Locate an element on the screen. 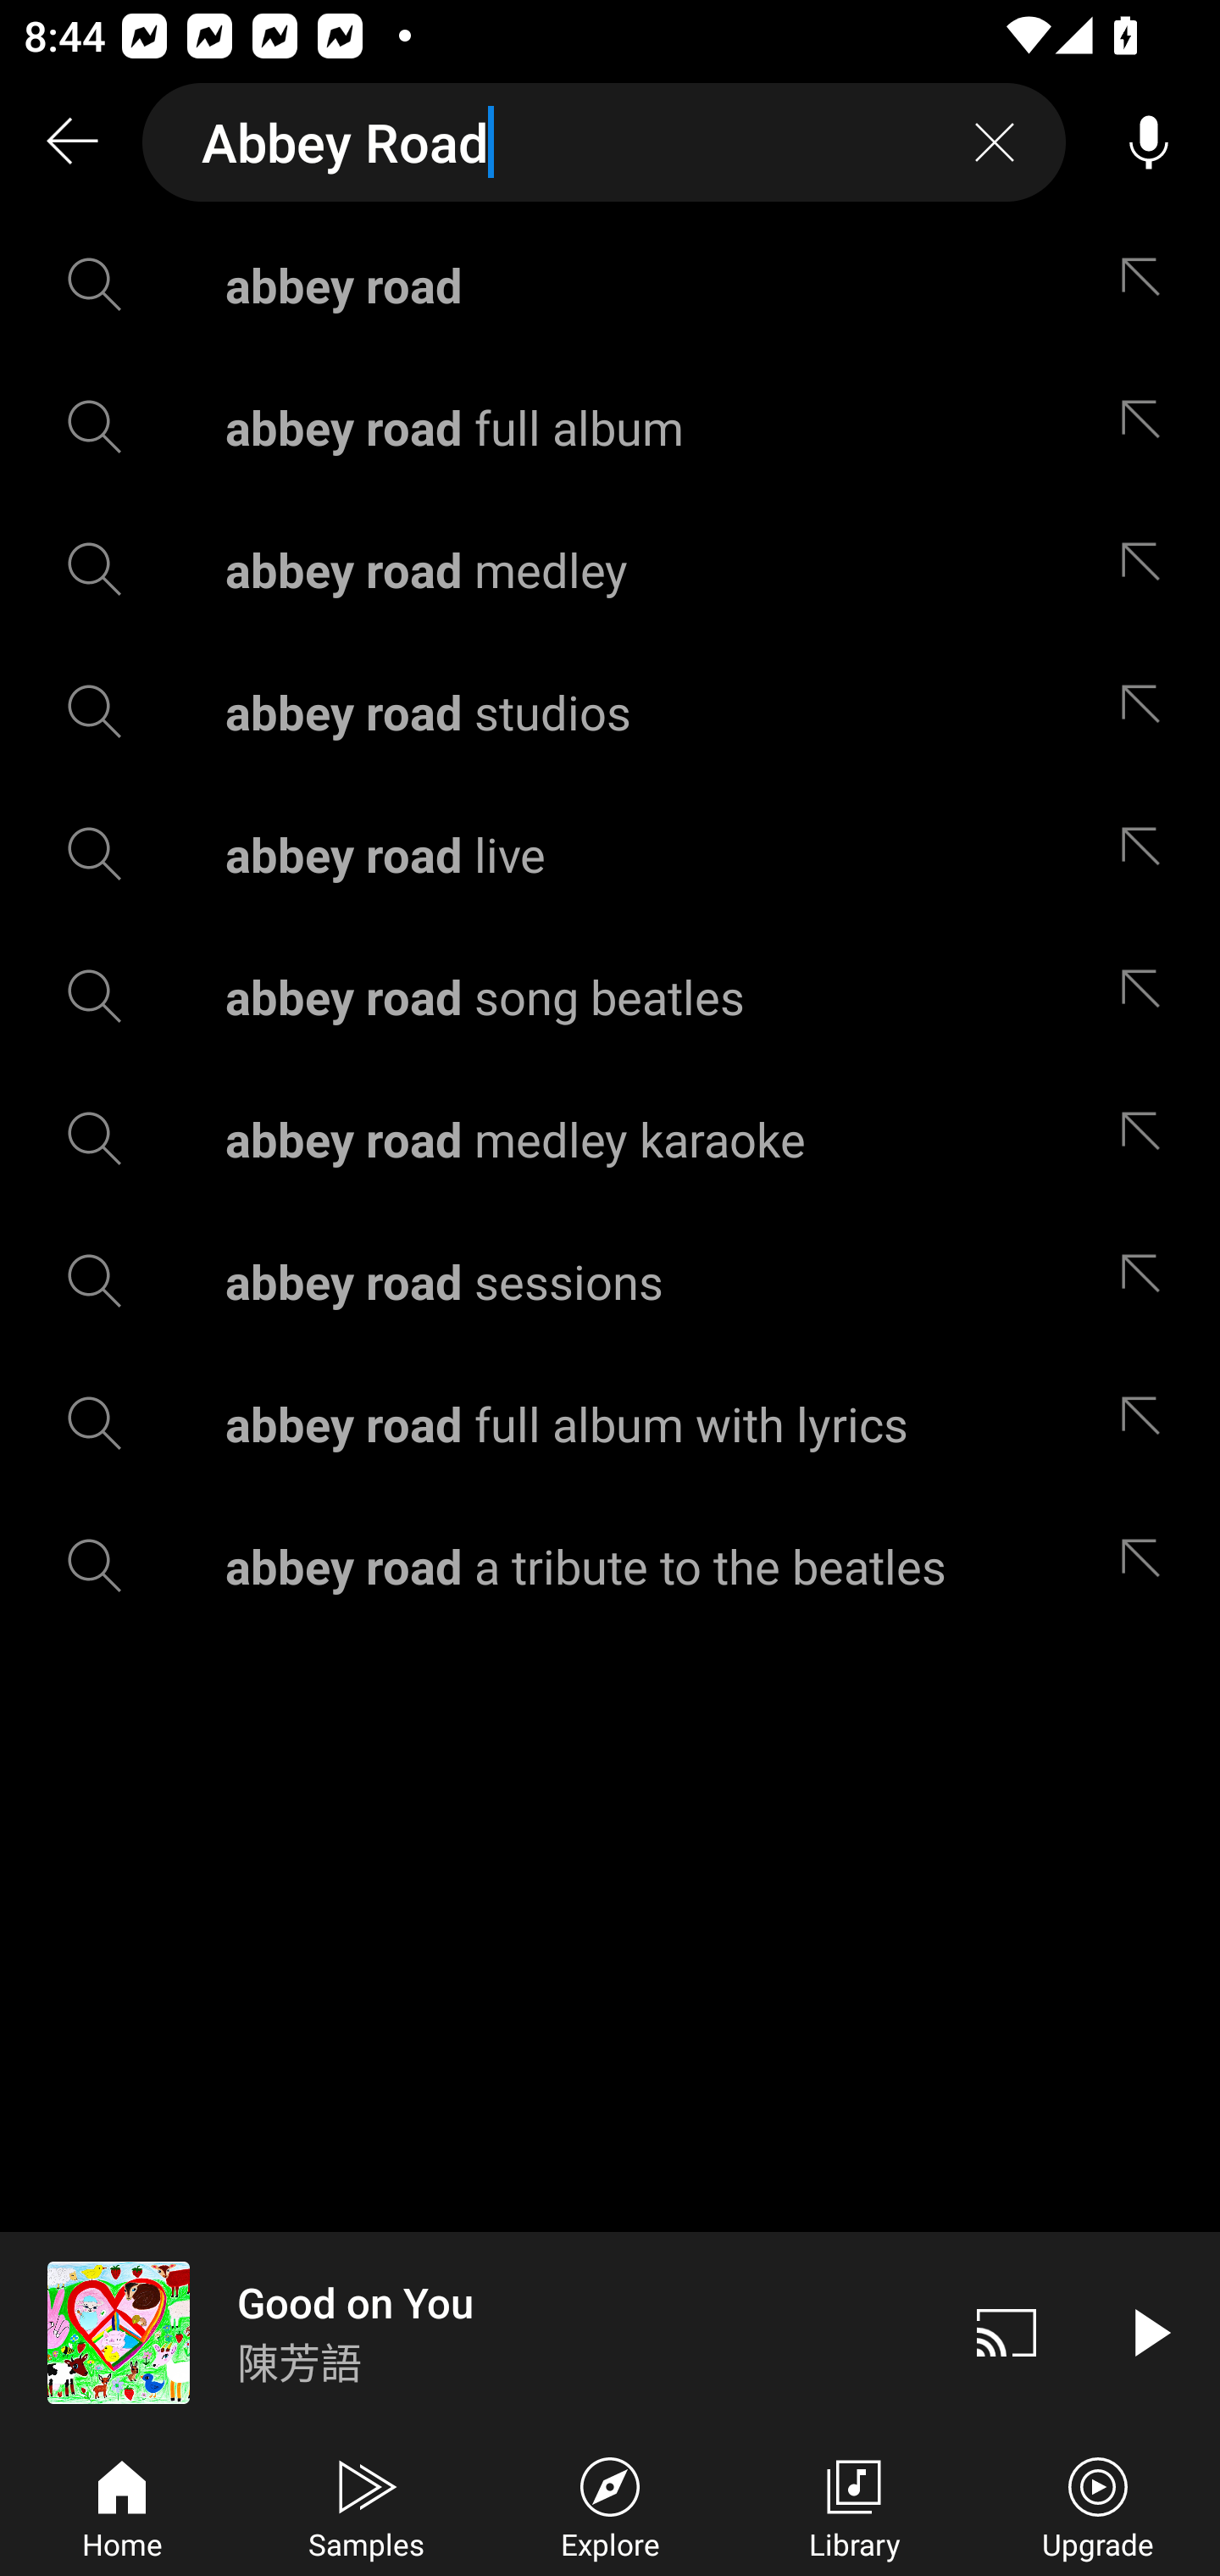  Explore is located at coordinates (610, 2505).